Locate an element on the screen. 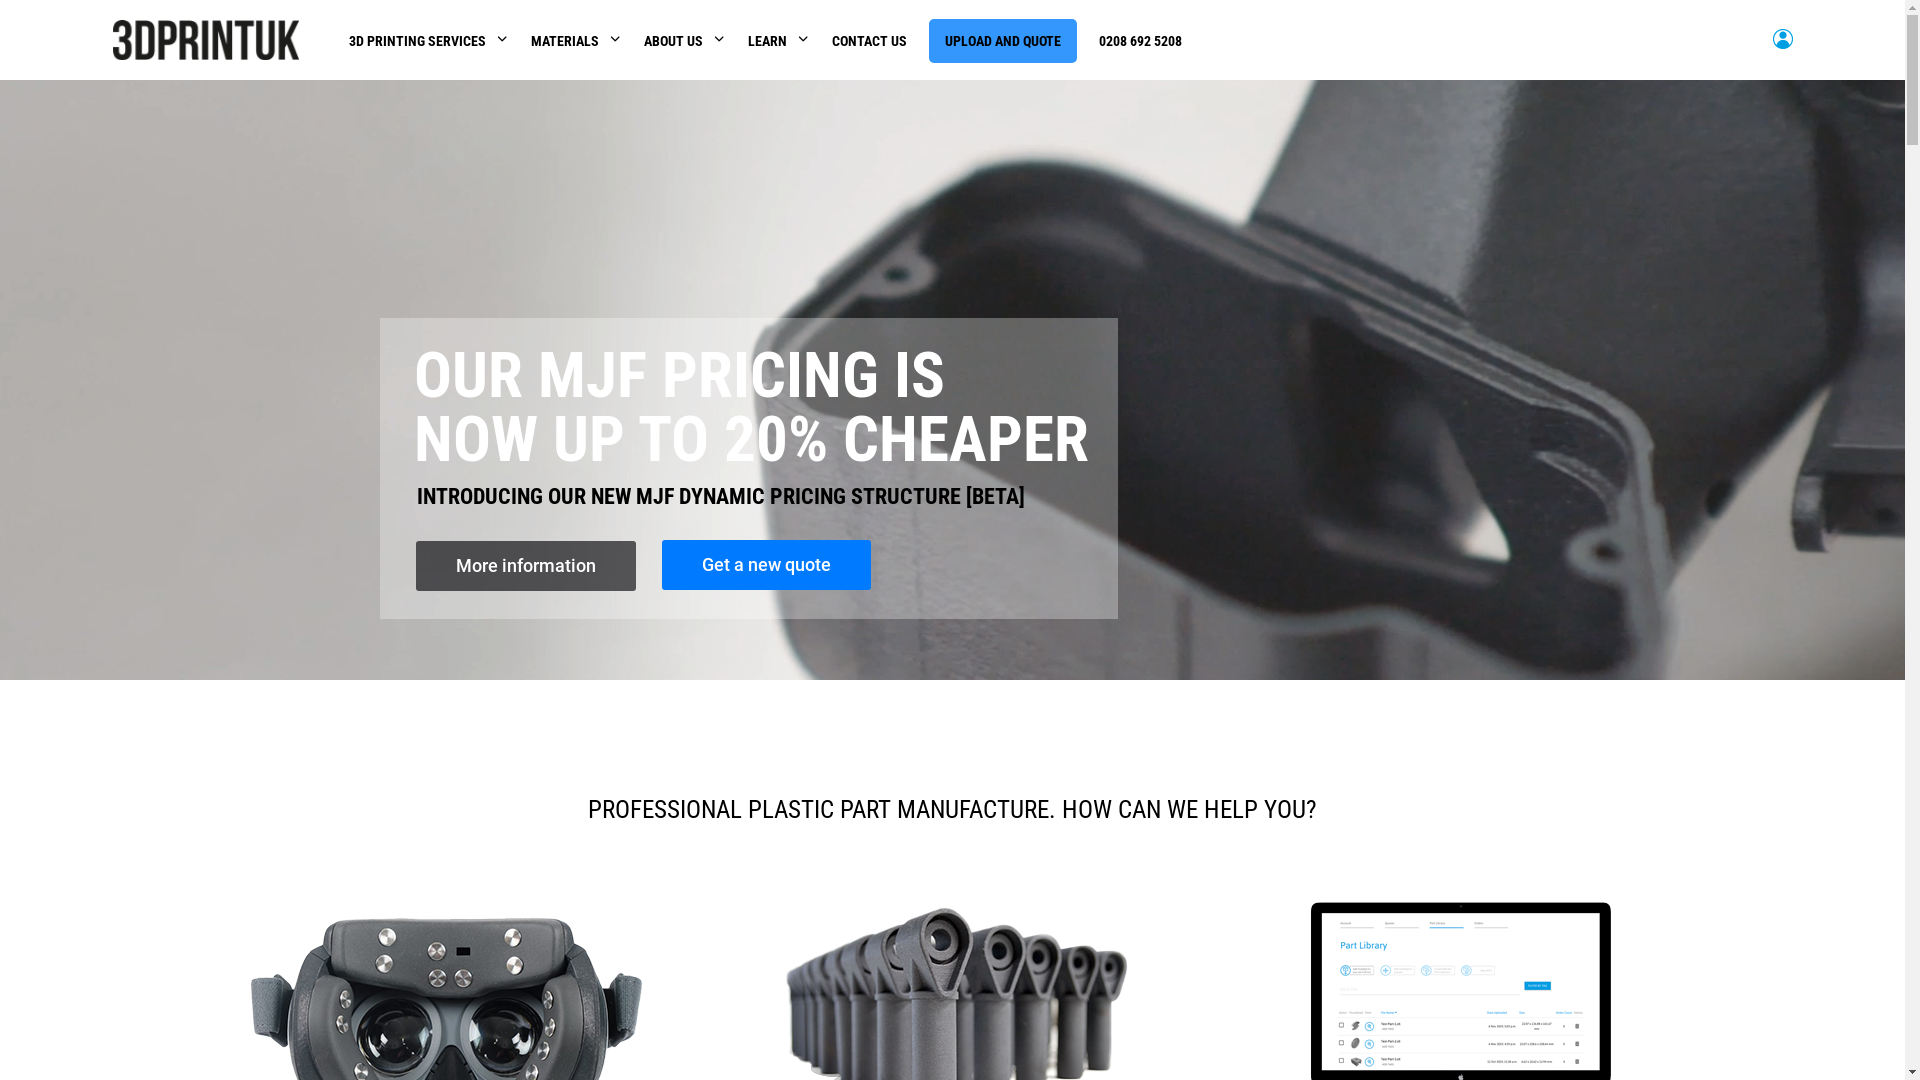 This screenshot has width=1920, height=1080. LEARN is located at coordinates (768, 41).